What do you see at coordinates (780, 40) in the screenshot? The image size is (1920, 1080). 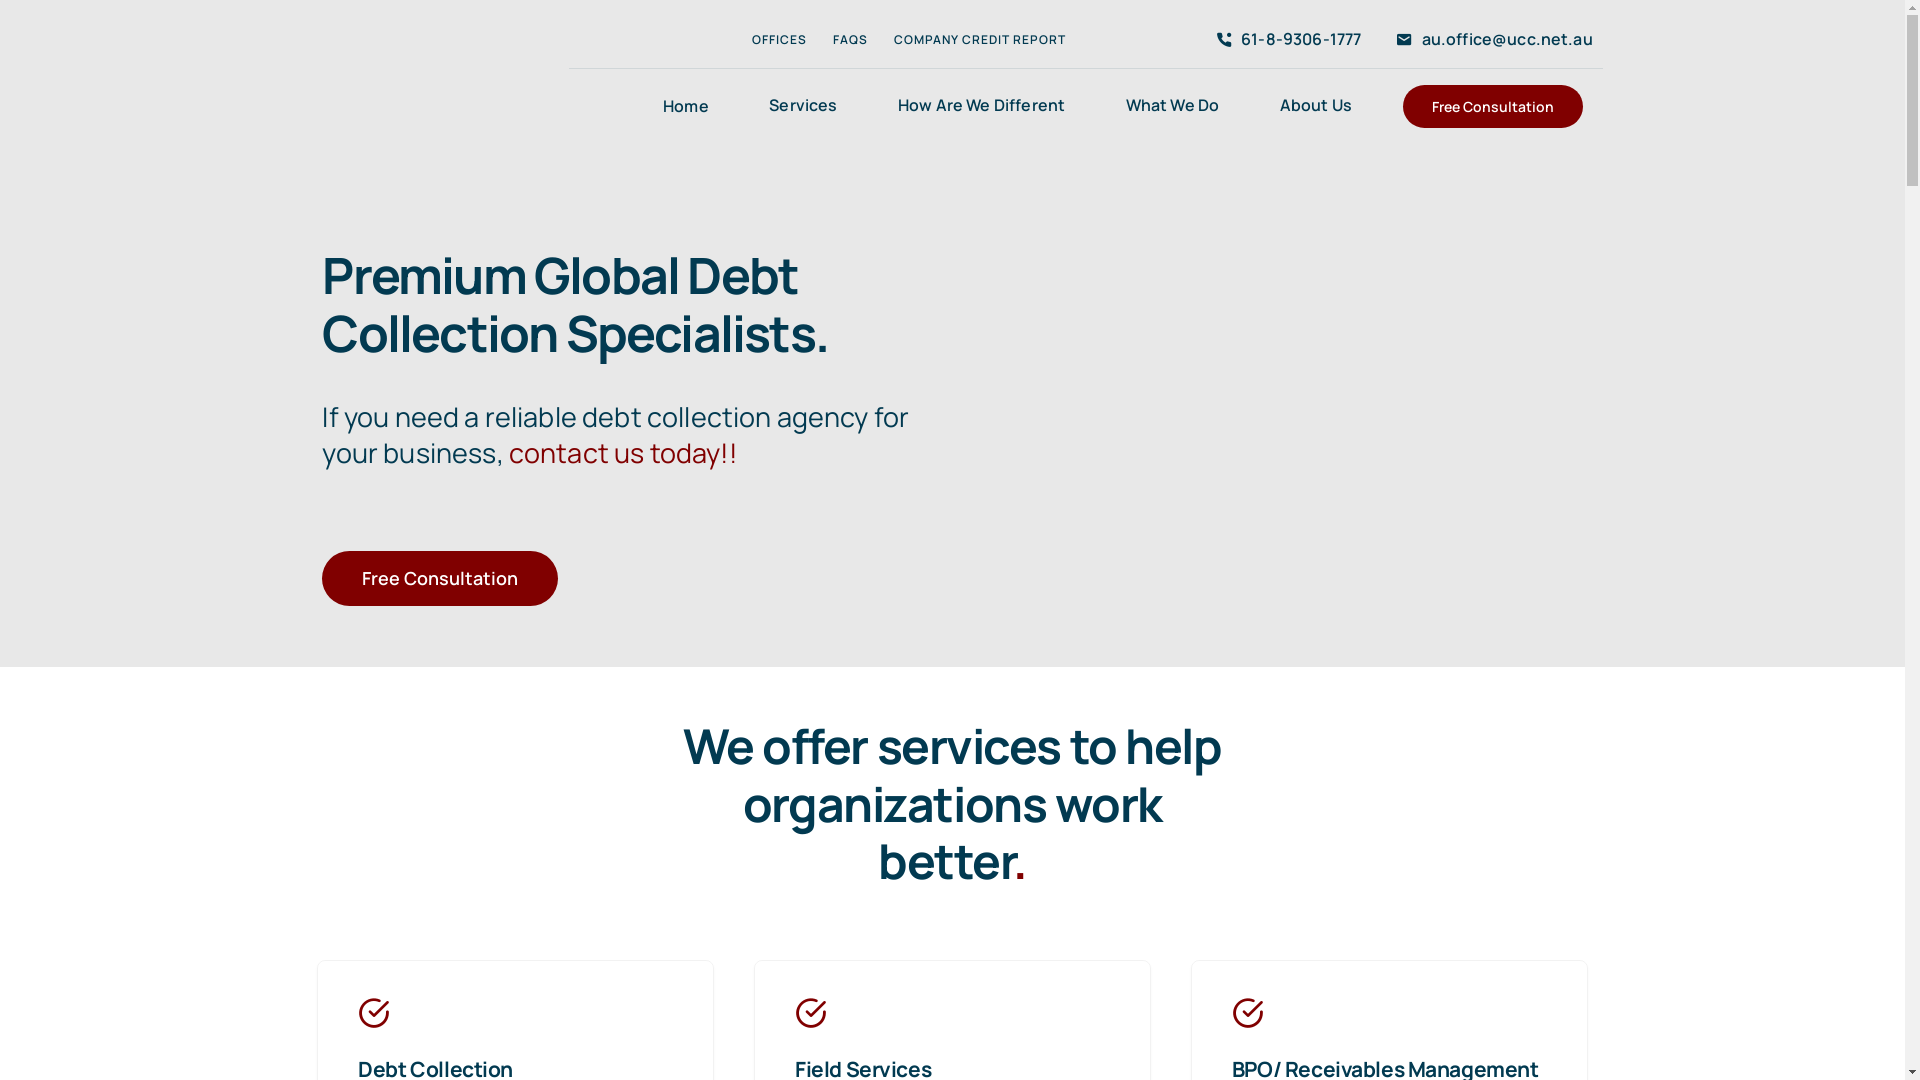 I see `OFFICES` at bounding box center [780, 40].